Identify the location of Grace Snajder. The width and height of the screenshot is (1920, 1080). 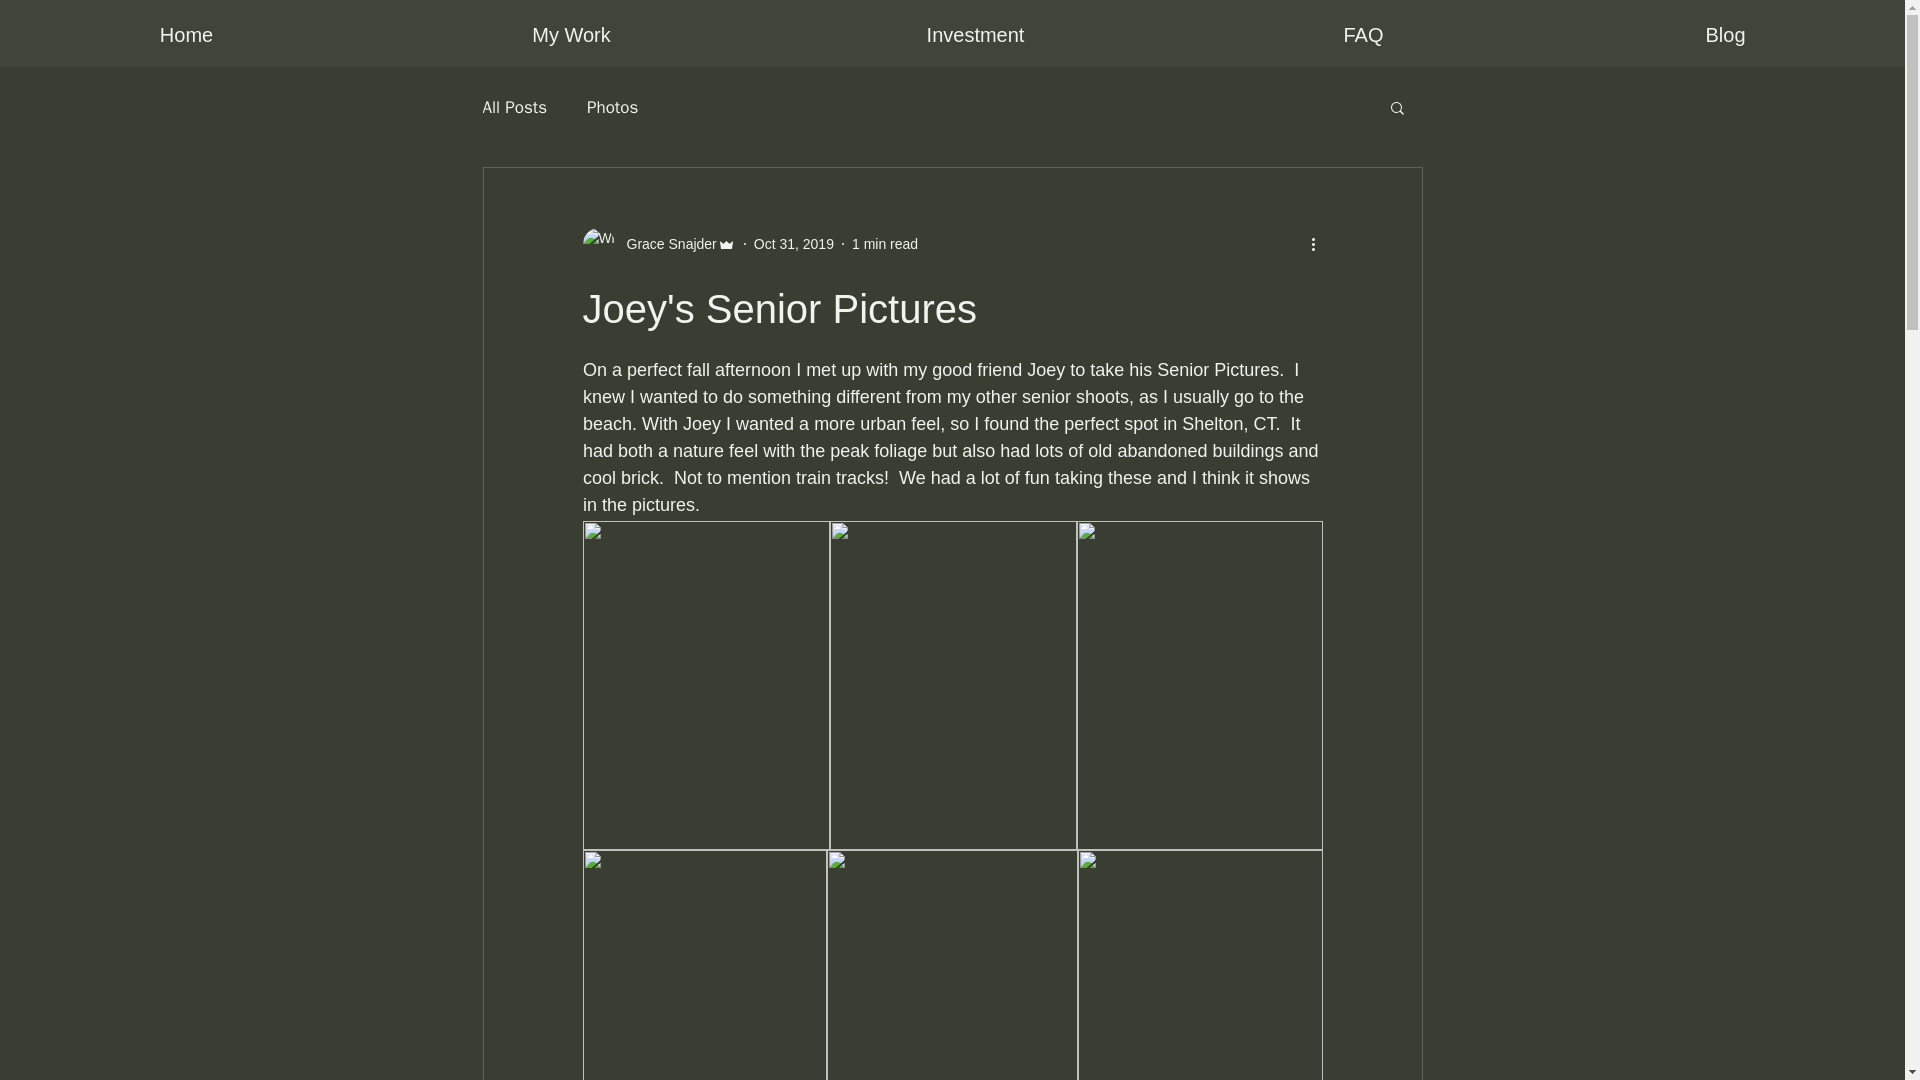
(665, 244).